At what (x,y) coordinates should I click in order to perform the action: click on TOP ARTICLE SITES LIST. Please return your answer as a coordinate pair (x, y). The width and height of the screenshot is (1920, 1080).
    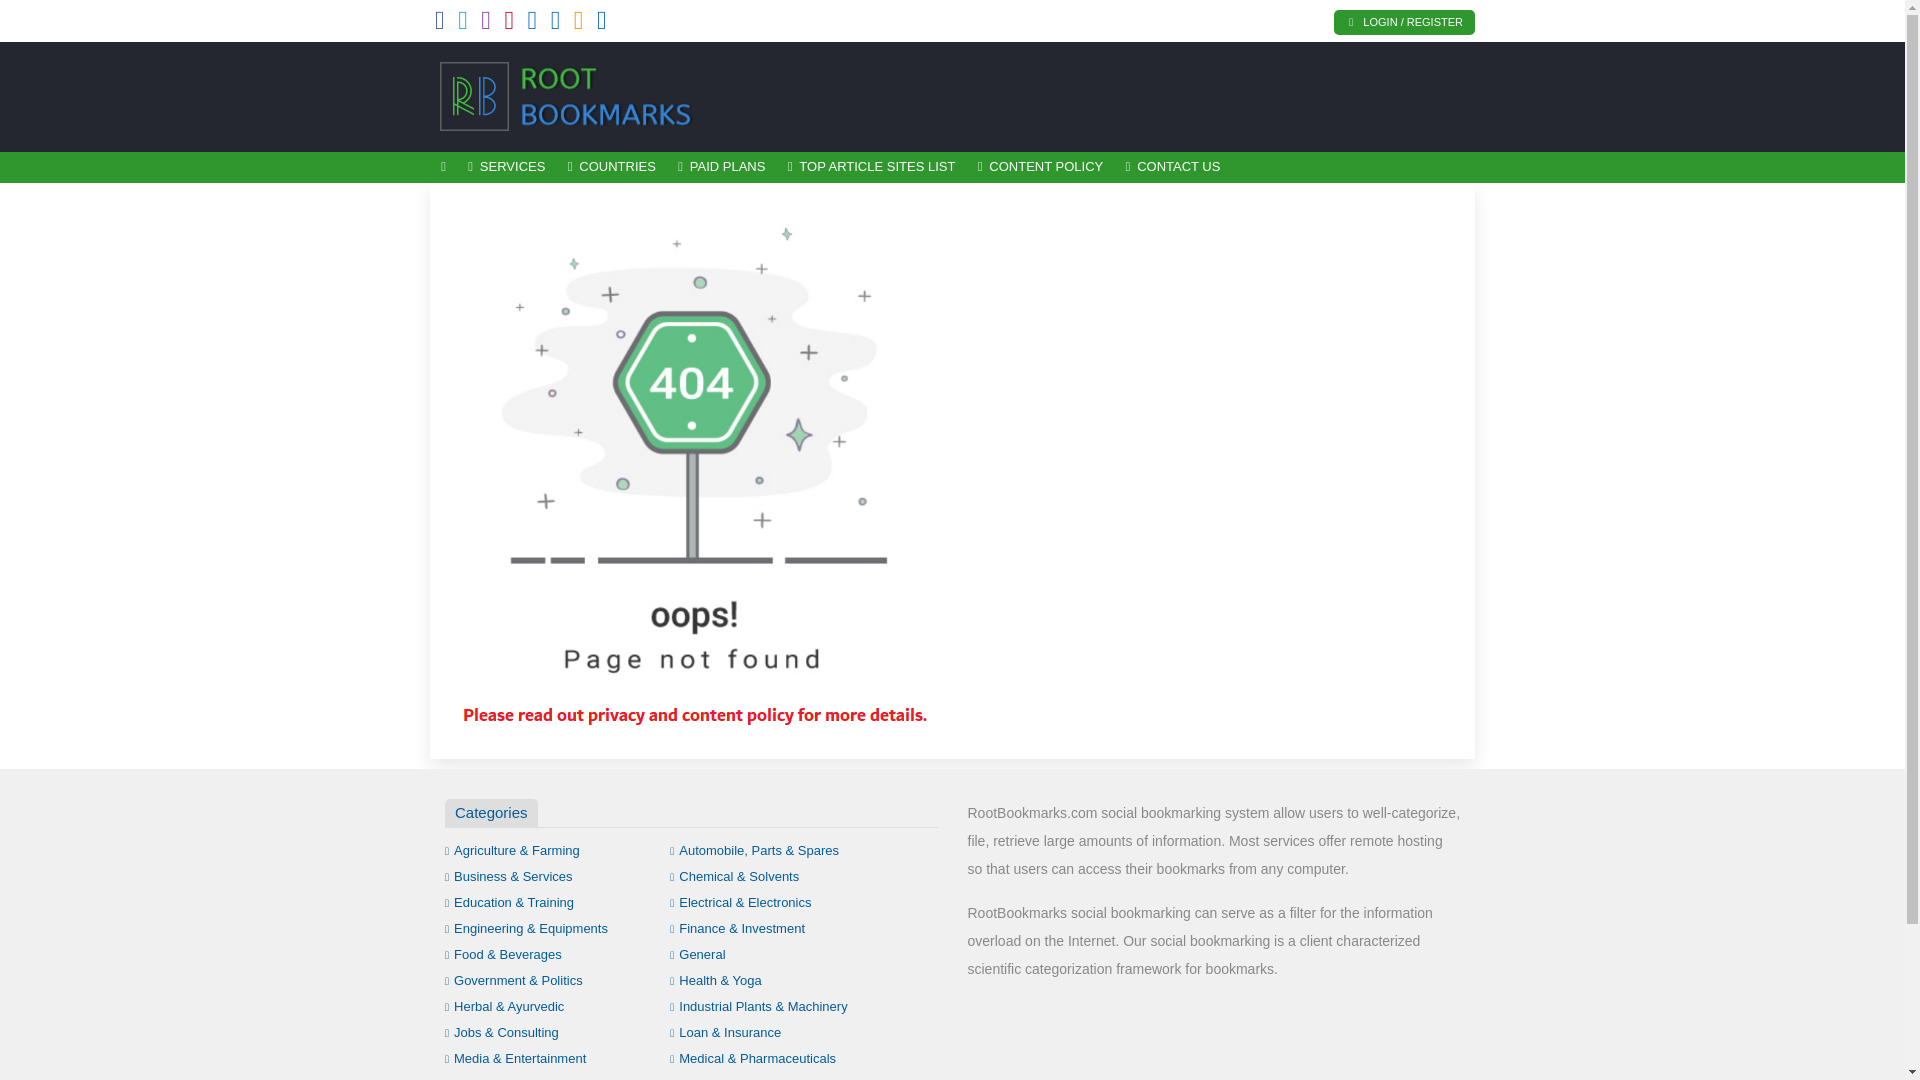
    Looking at the image, I should click on (872, 167).